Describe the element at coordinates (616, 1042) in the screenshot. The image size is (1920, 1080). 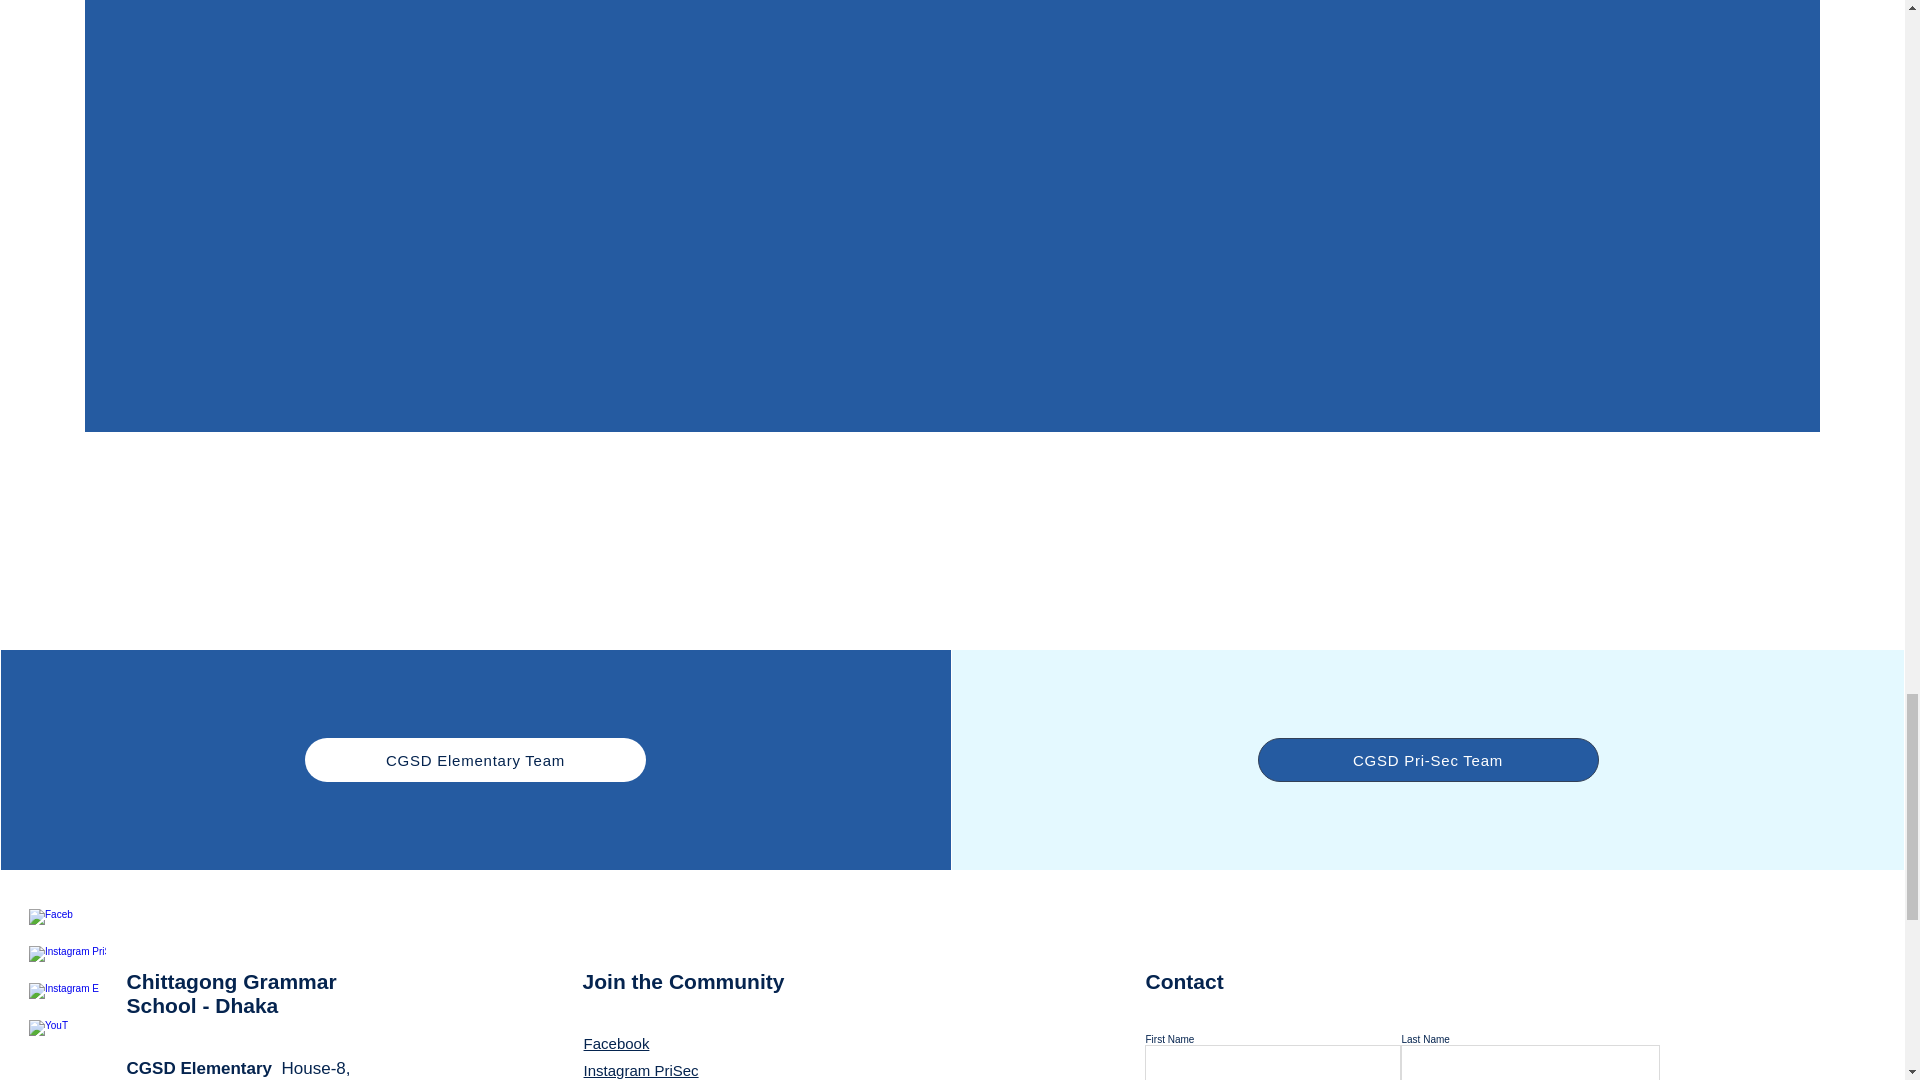
I see `Facebook` at that location.